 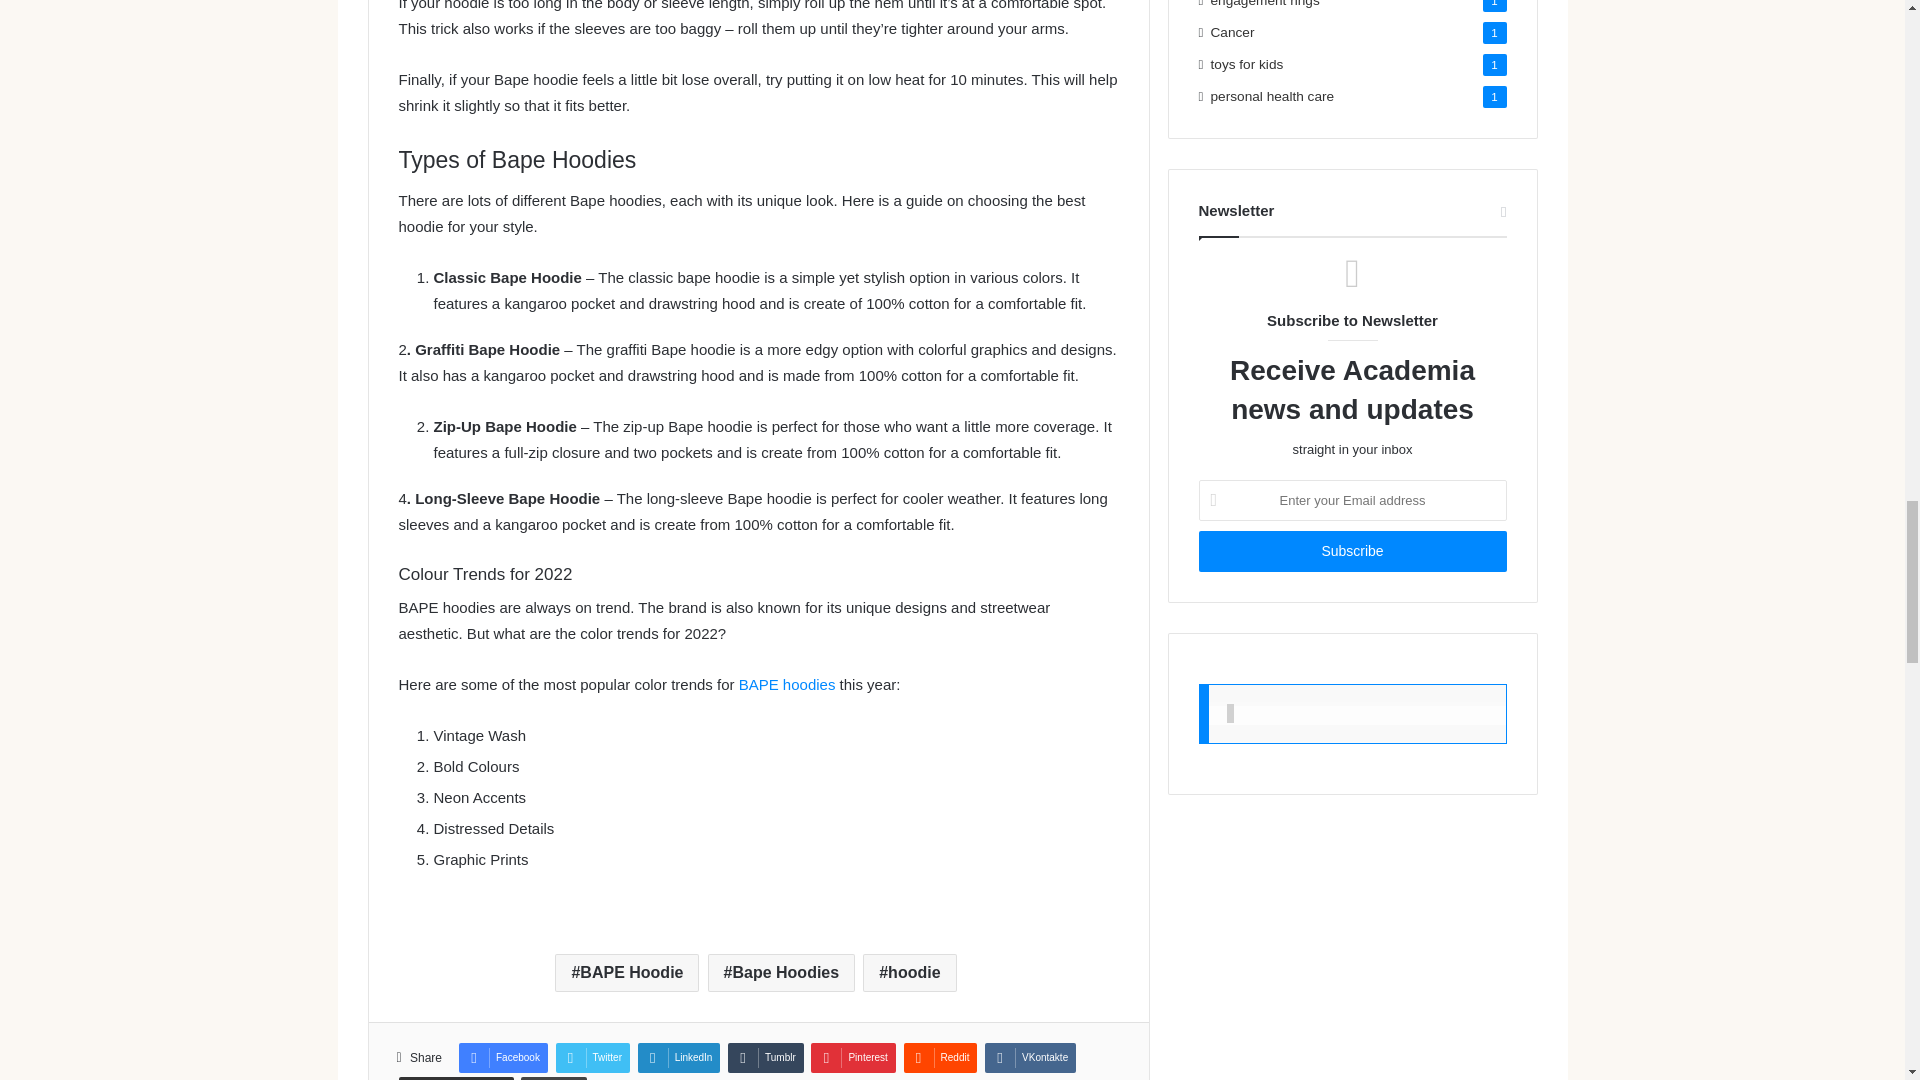 What do you see at coordinates (909, 972) in the screenshot?
I see `hoodie` at bounding box center [909, 972].